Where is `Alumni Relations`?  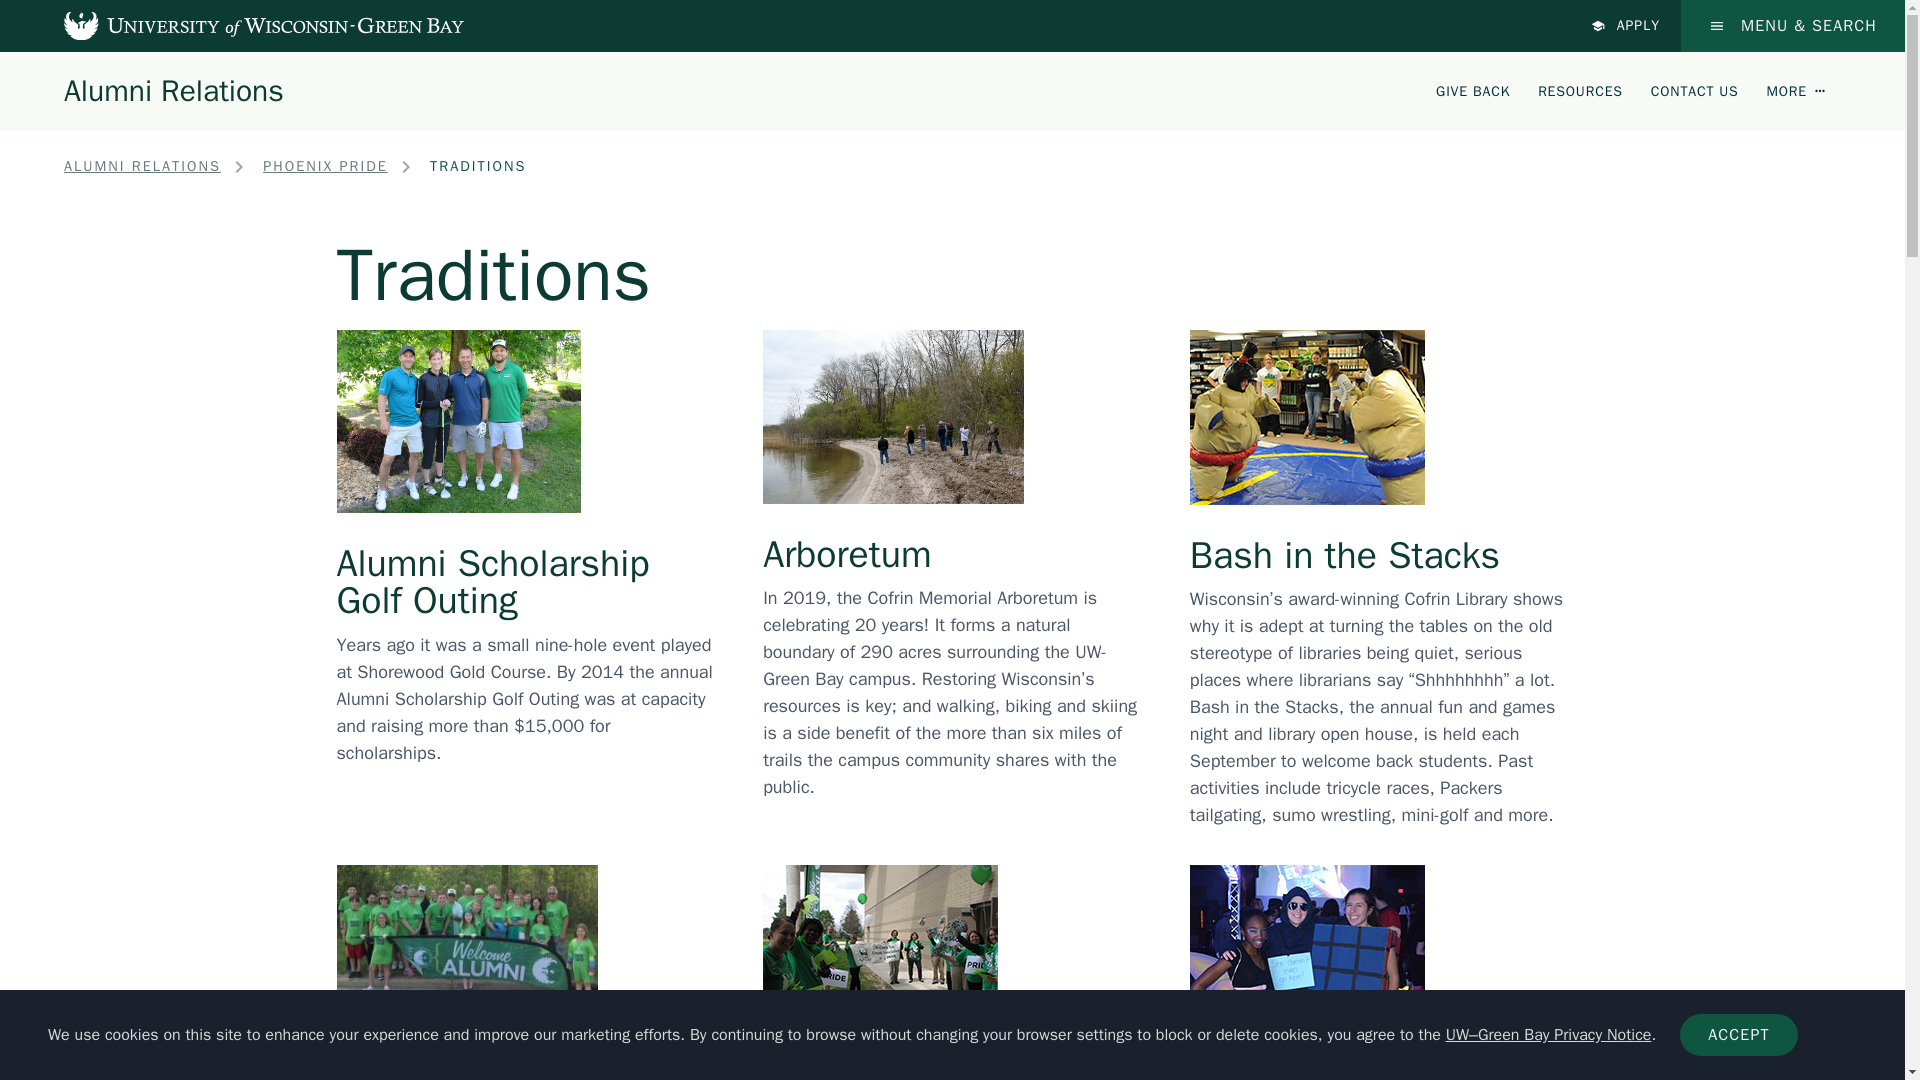
Alumni Relations is located at coordinates (174, 90).